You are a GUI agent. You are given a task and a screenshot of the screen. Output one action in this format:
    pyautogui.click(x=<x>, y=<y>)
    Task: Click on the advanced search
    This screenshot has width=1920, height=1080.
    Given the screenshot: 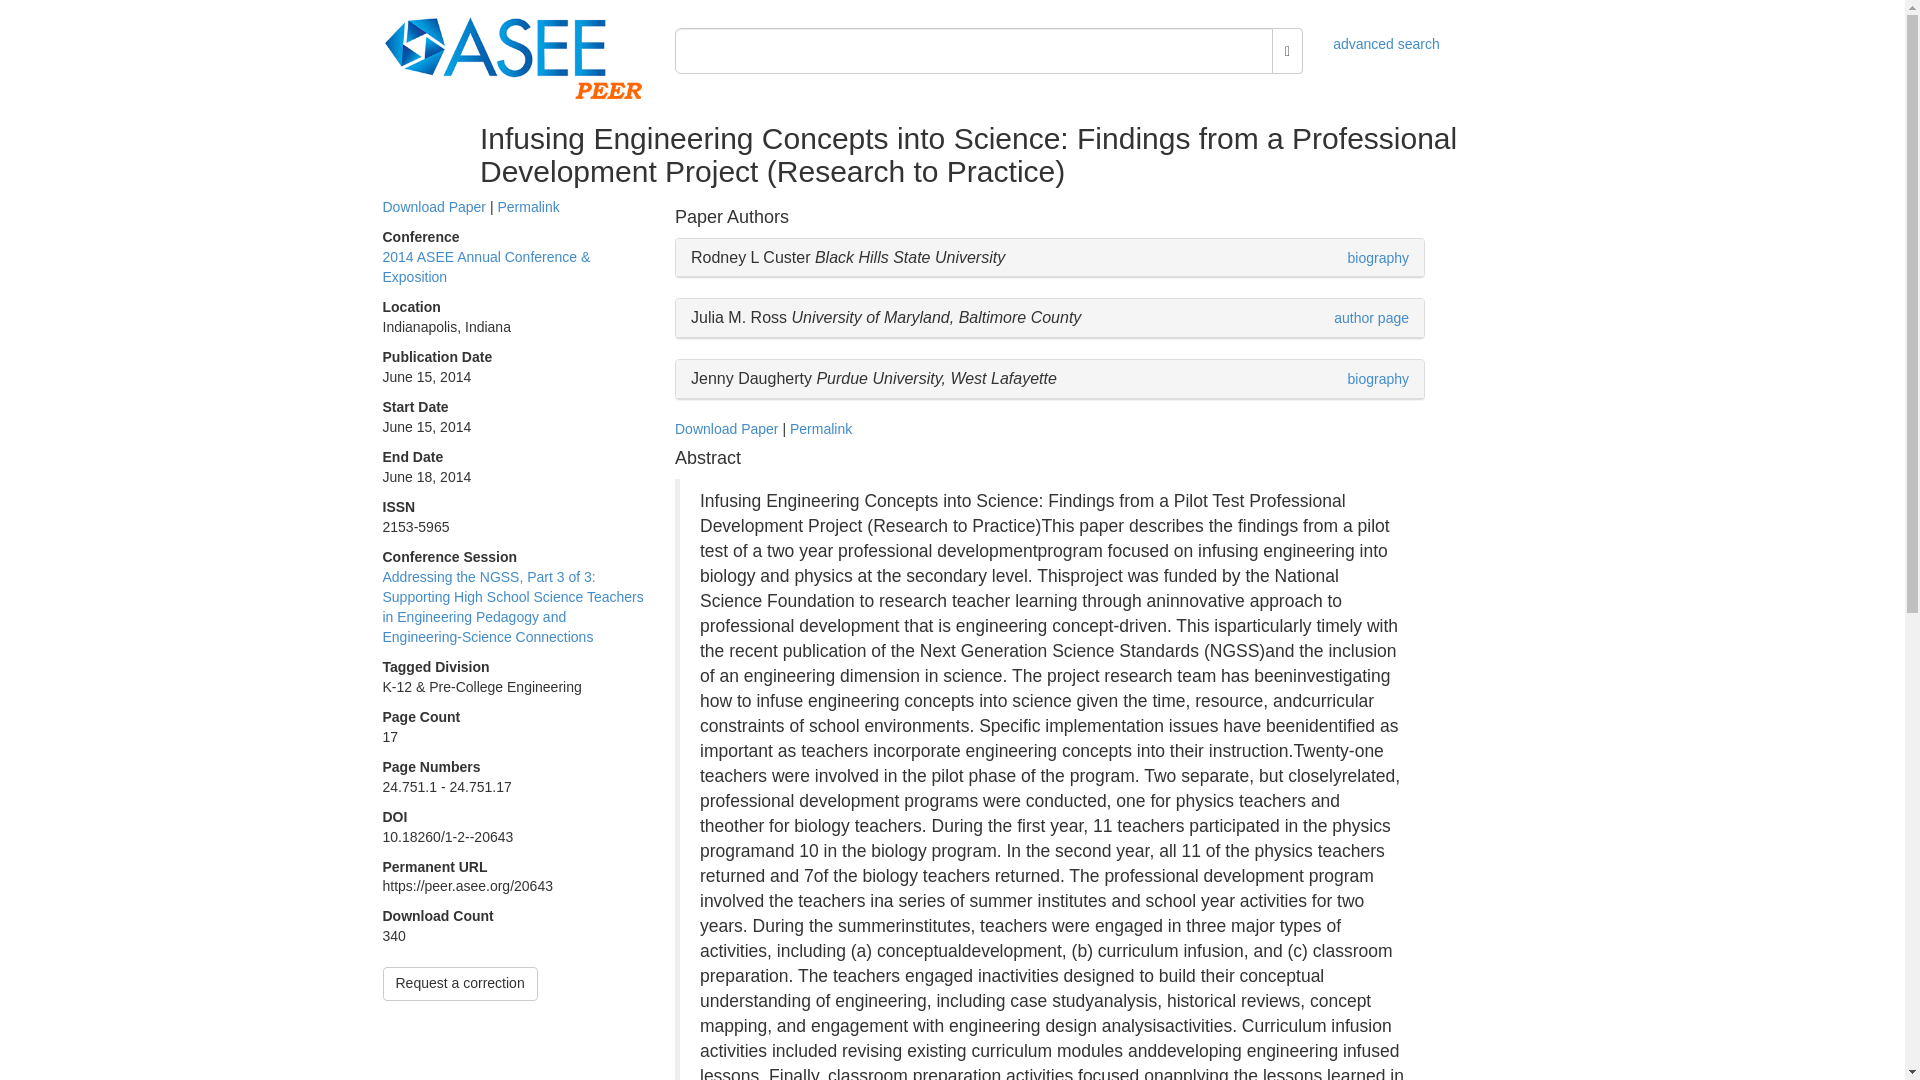 What is the action you would take?
    pyautogui.click(x=1386, y=43)
    